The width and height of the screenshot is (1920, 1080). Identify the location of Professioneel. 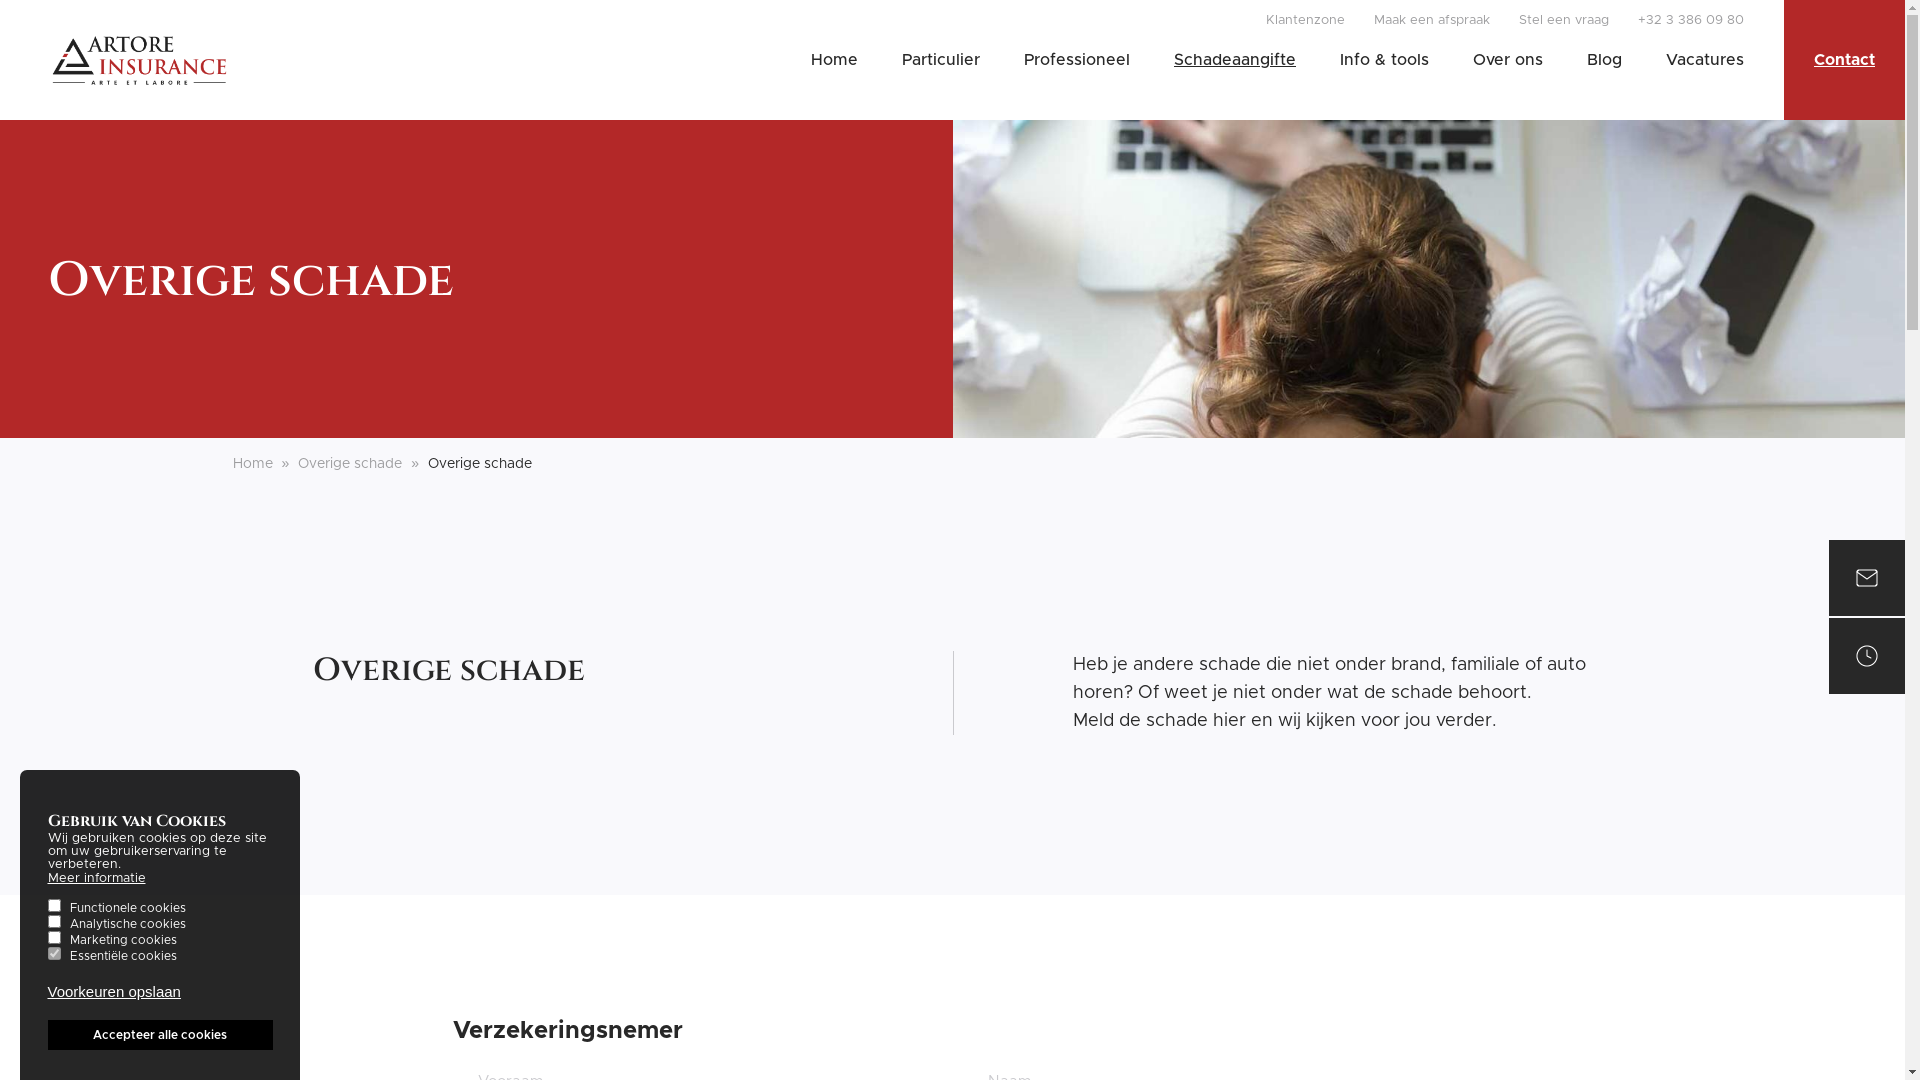
(1077, 60).